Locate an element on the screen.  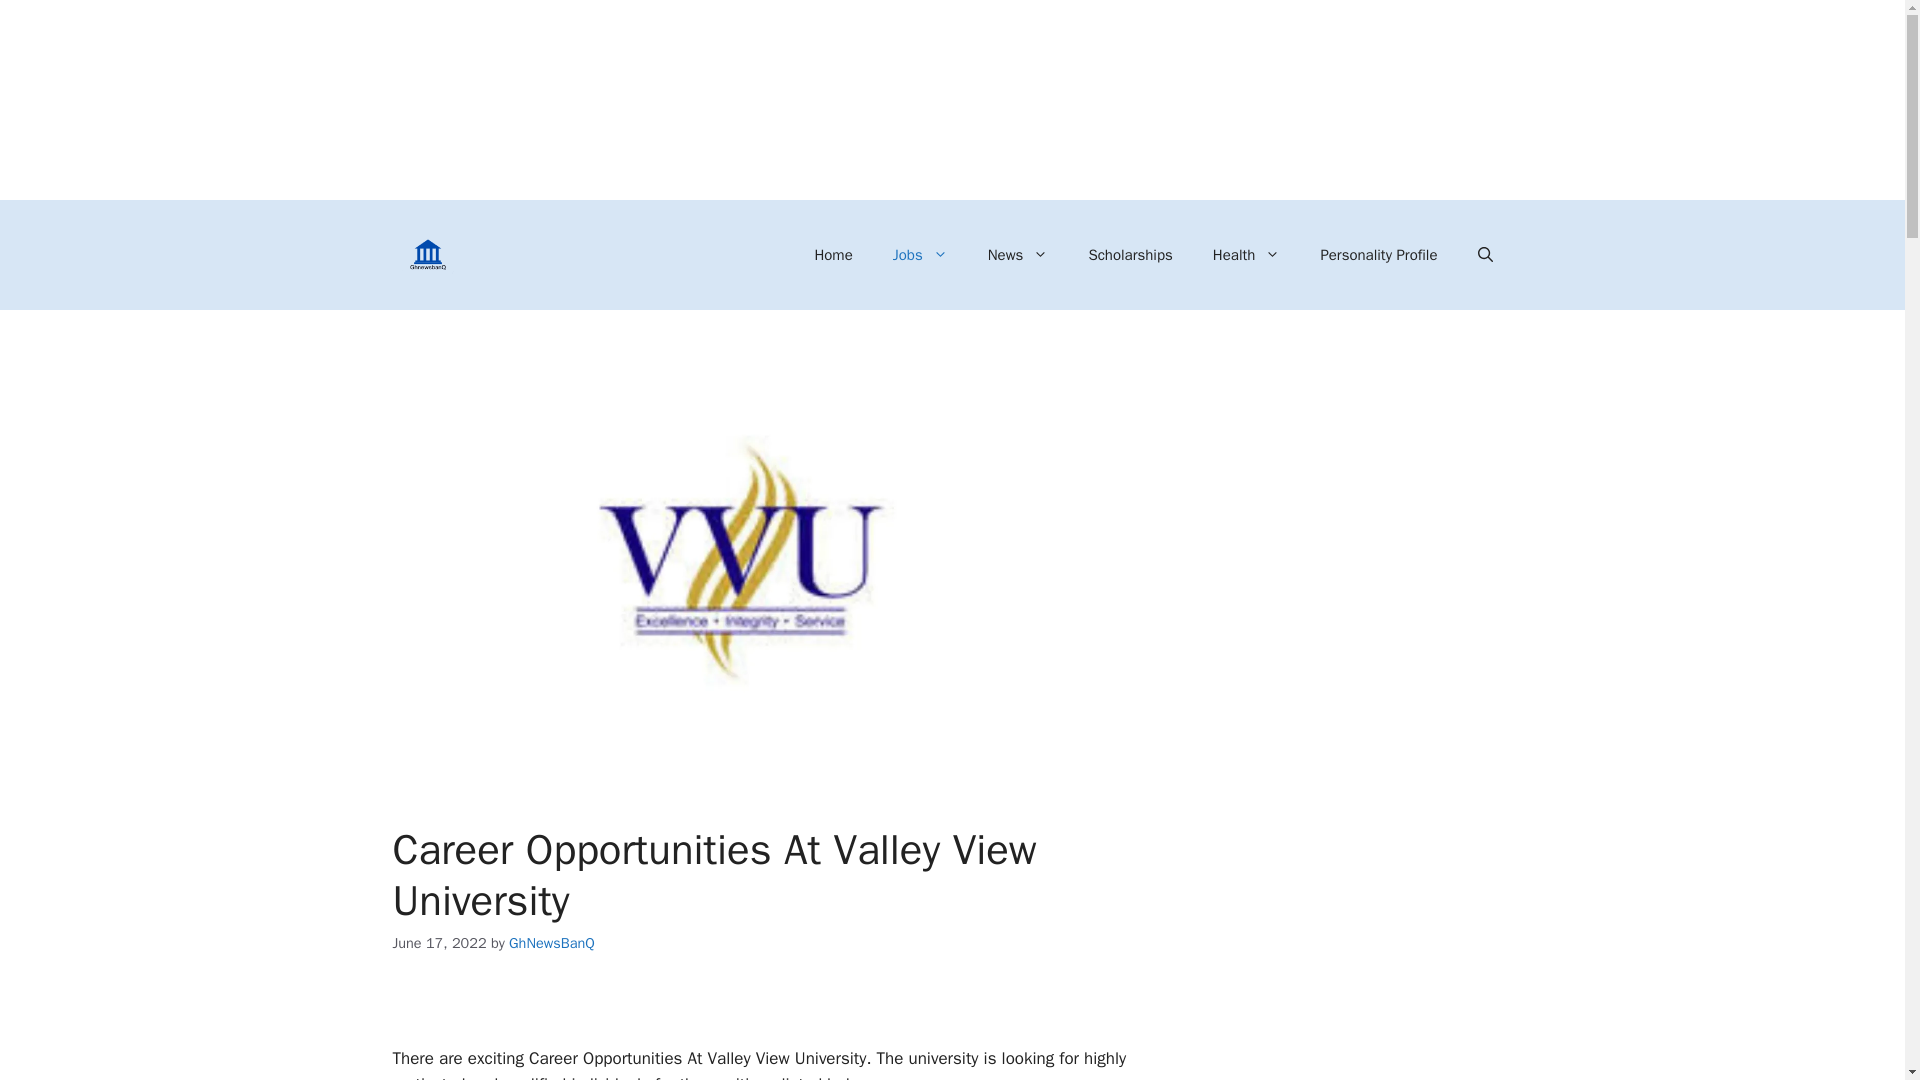
Jobs is located at coordinates (920, 254).